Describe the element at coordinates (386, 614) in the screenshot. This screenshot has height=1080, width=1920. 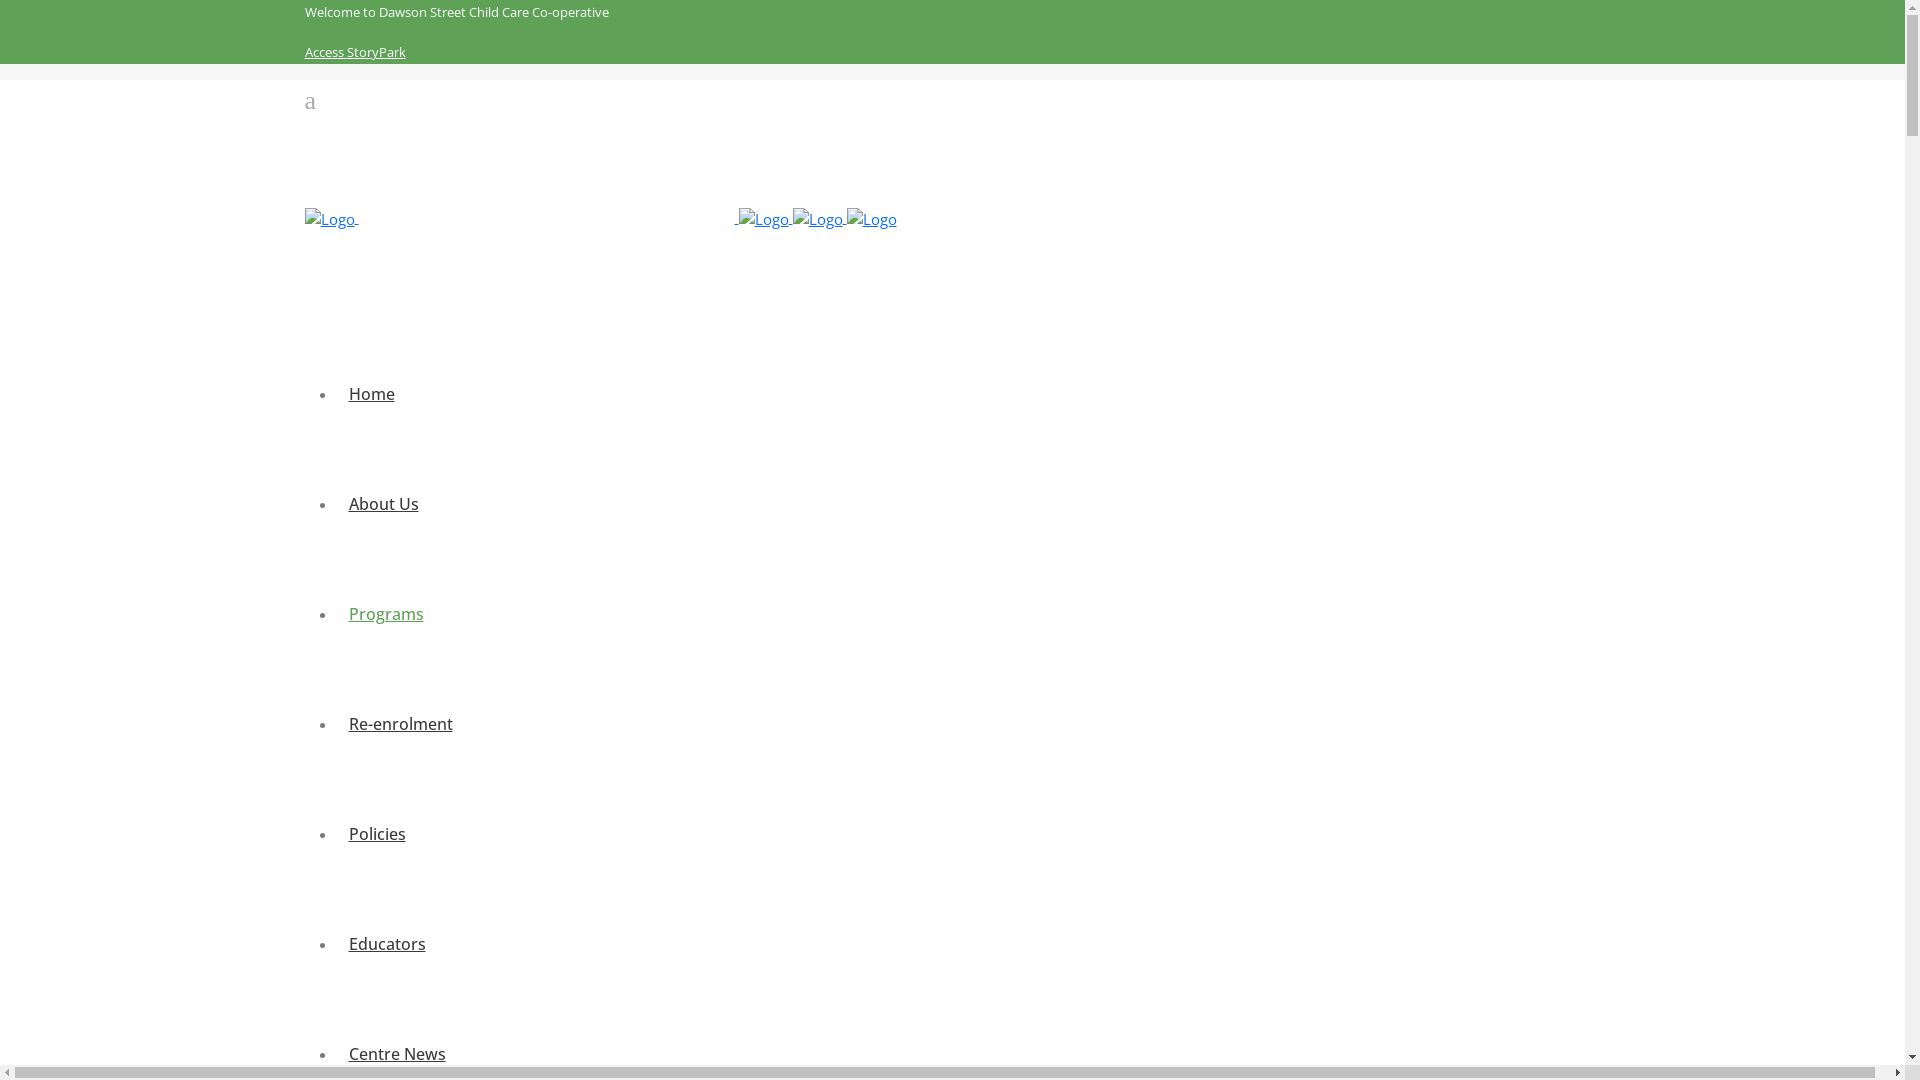
I see `Programs` at that location.